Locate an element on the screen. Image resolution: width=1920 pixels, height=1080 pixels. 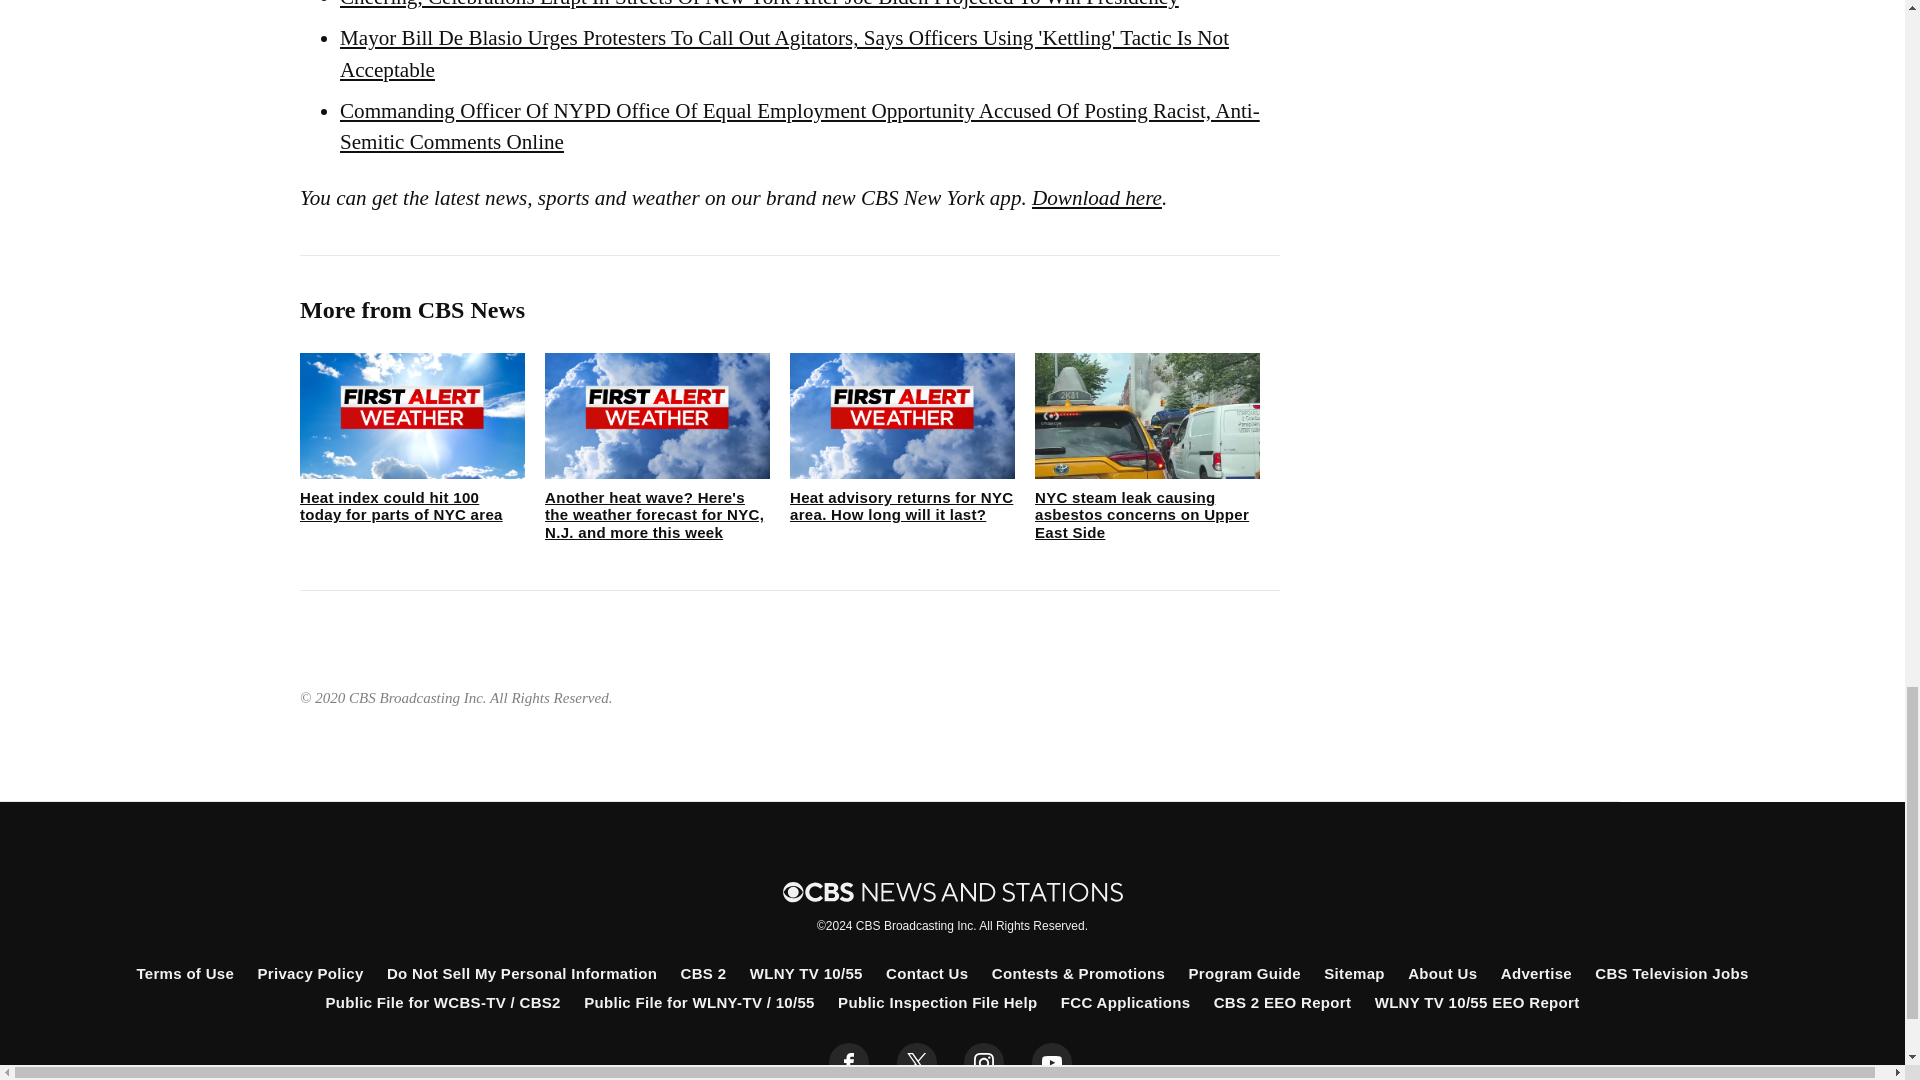
instagram is located at coordinates (984, 1062).